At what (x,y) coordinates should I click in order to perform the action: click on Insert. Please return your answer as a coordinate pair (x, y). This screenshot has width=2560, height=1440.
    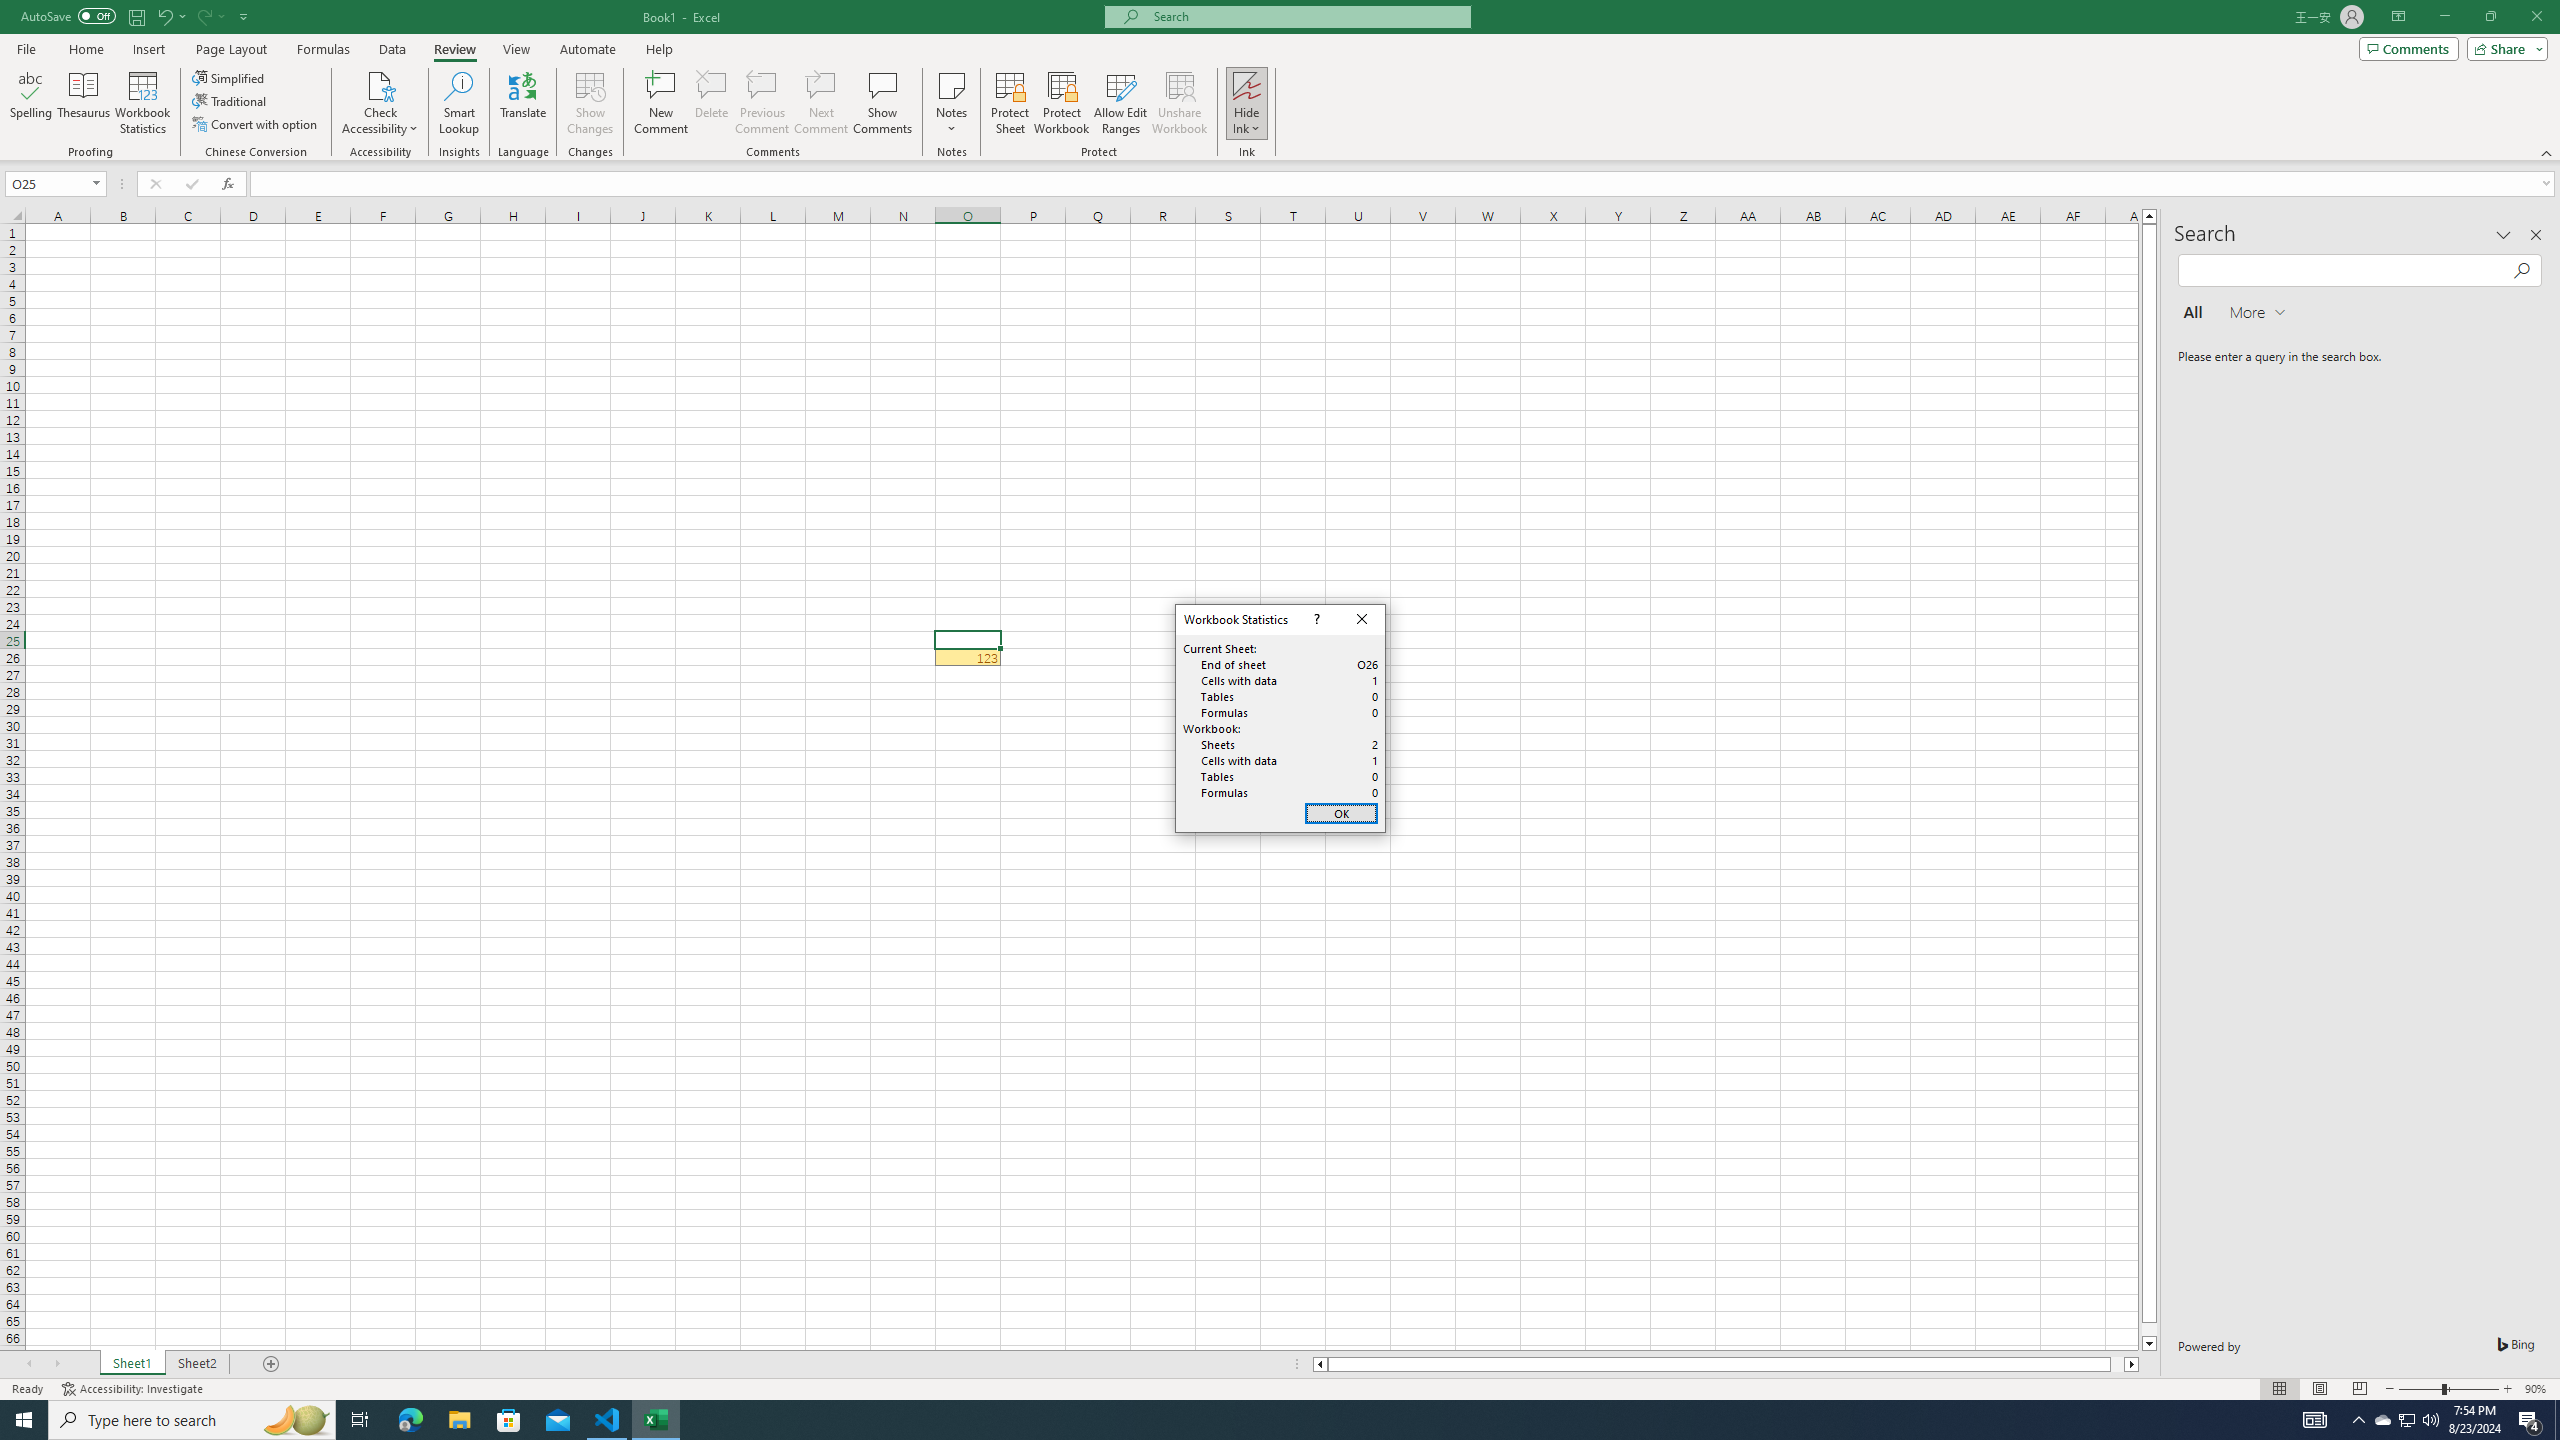
    Looking at the image, I should click on (148, 49).